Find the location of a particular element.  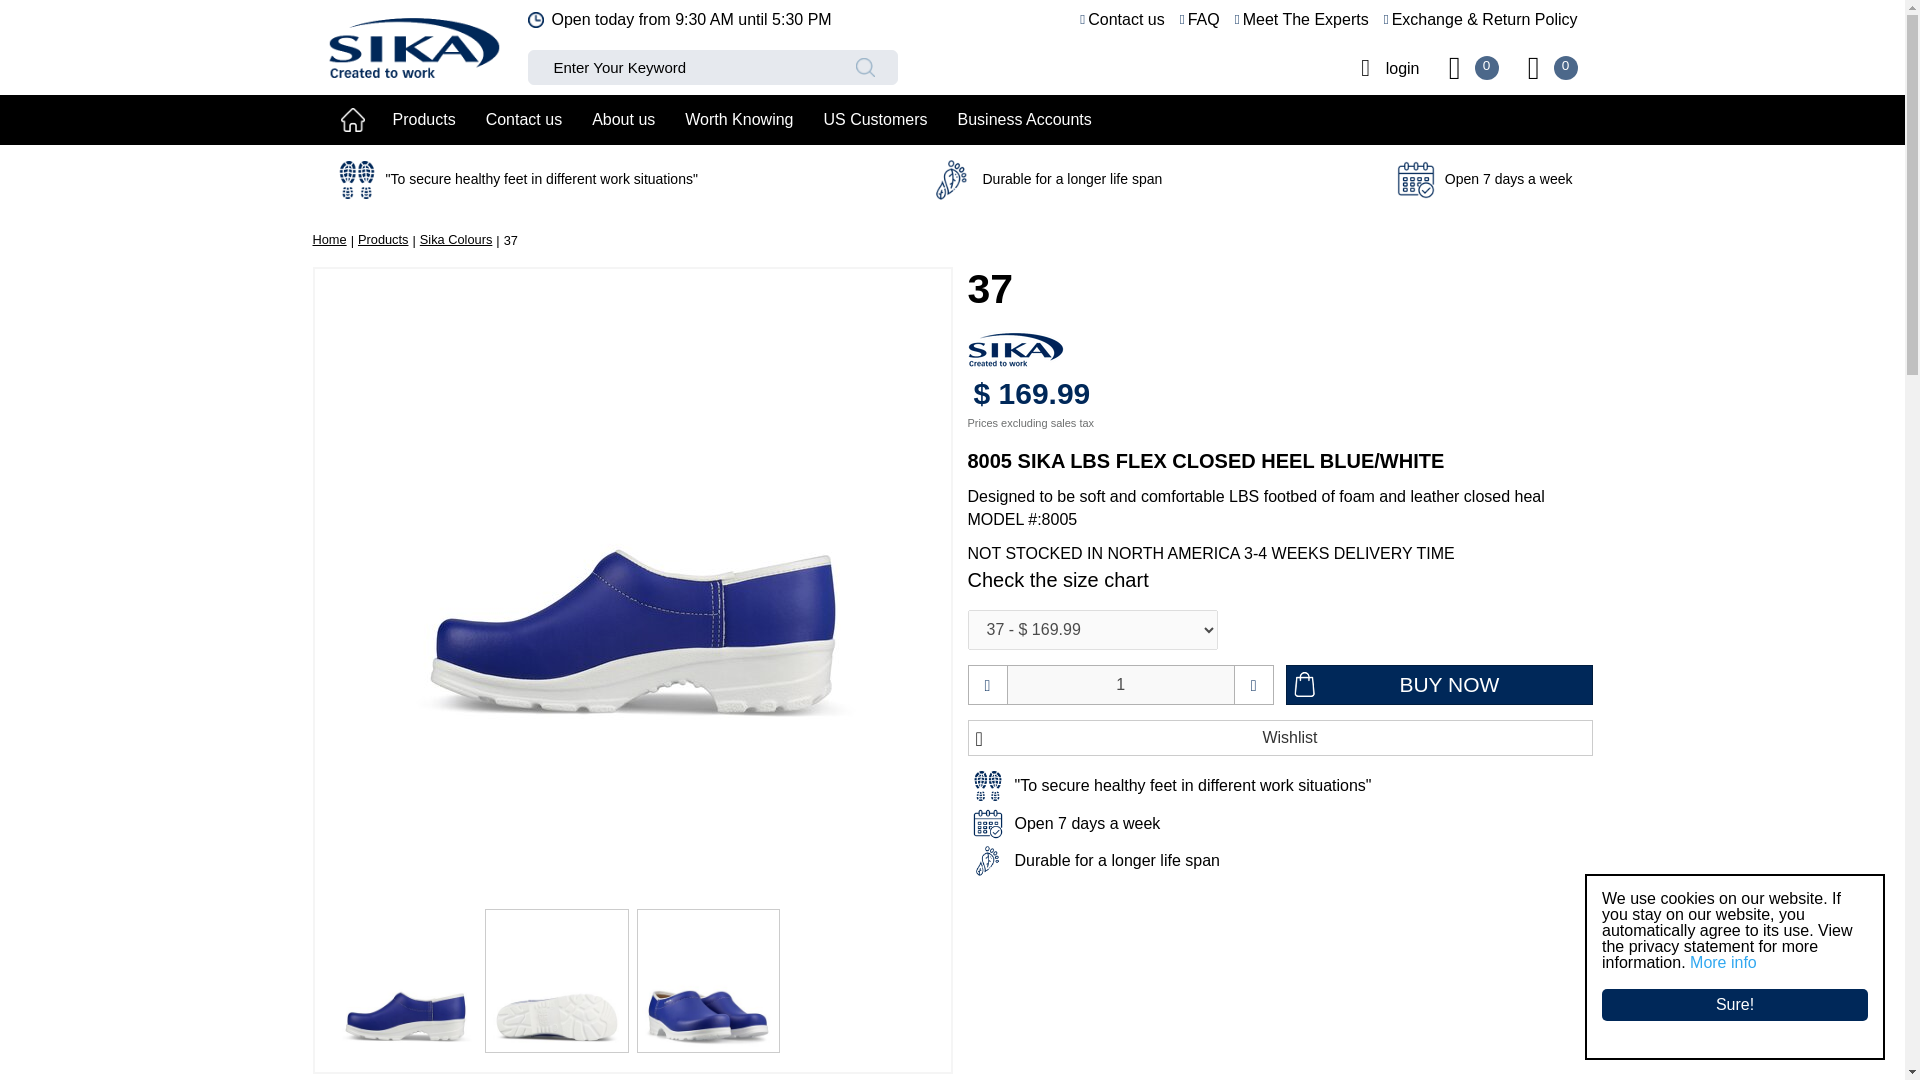

Business Accounts is located at coordinates (1024, 120).